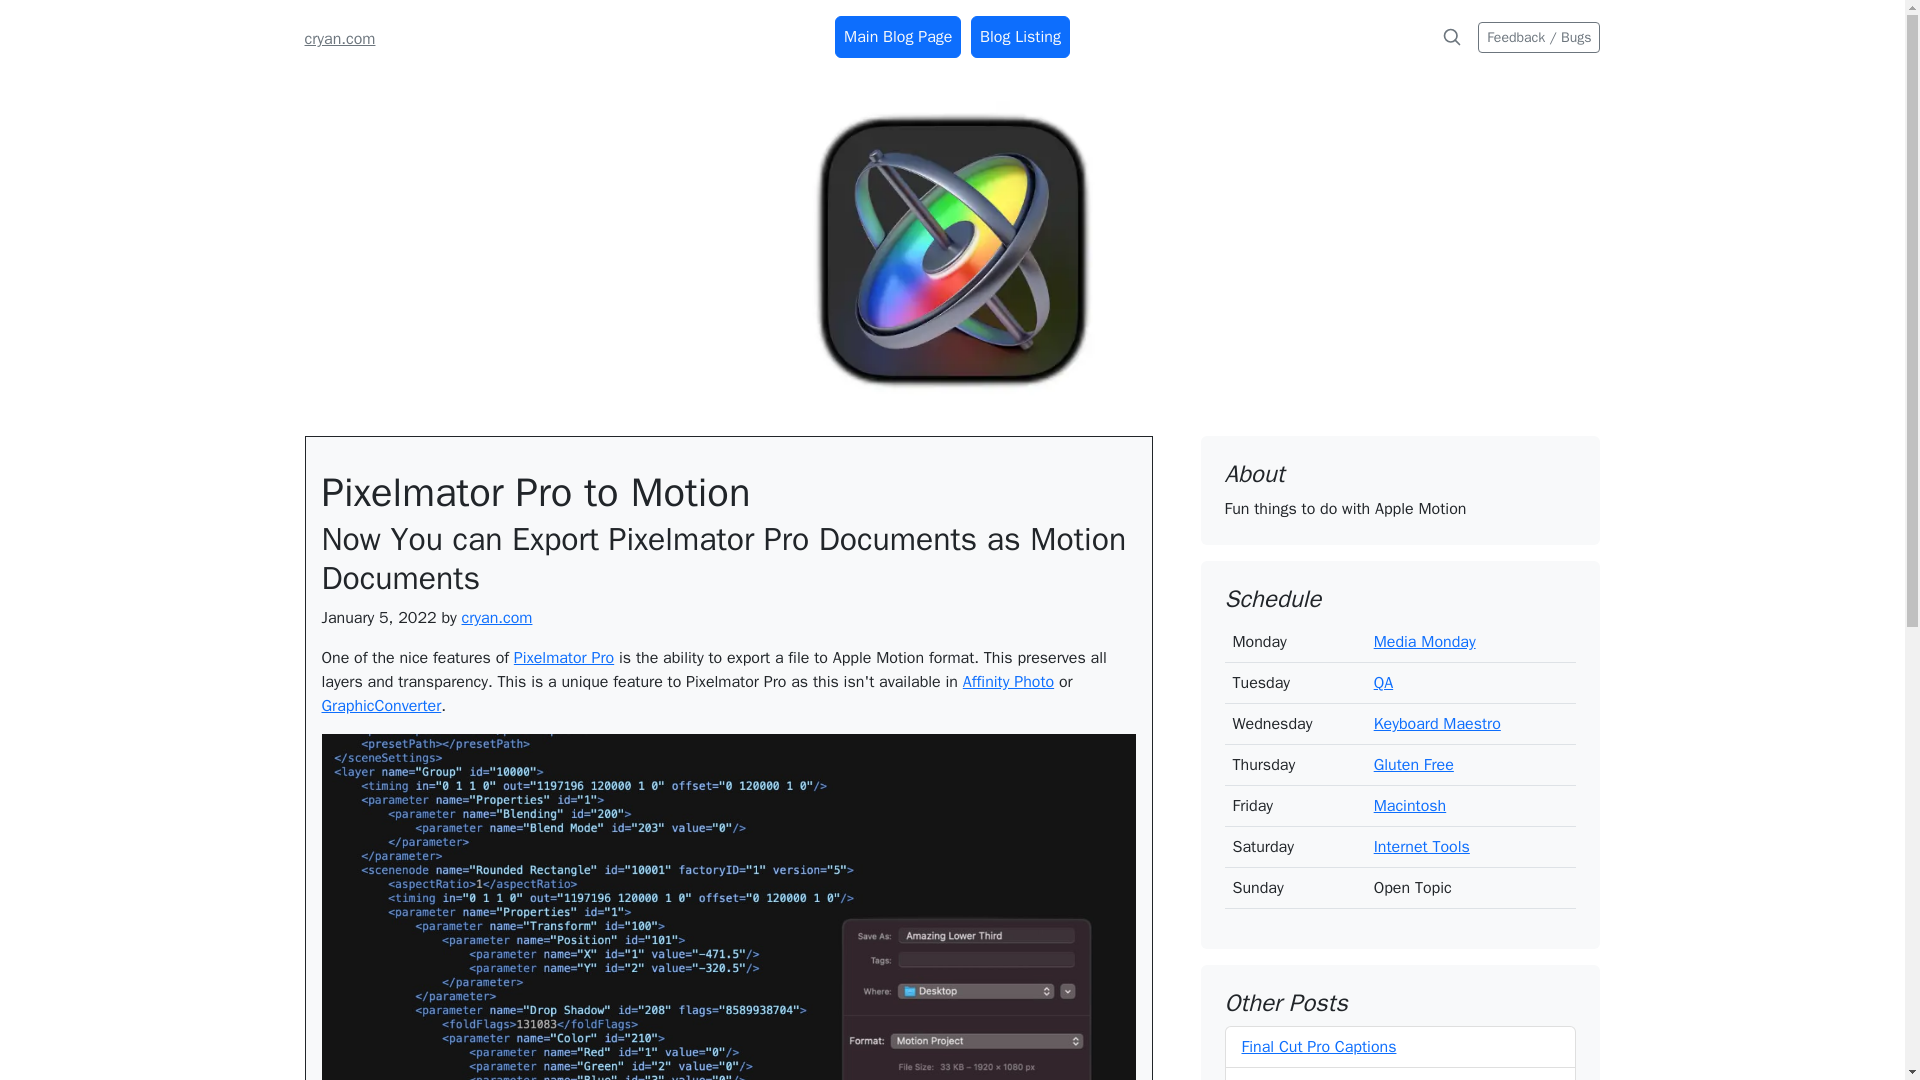  What do you see at coordinates (1425, 642) in the screenshot?
I see `Media Monday` at bounding box center [1425, 642].